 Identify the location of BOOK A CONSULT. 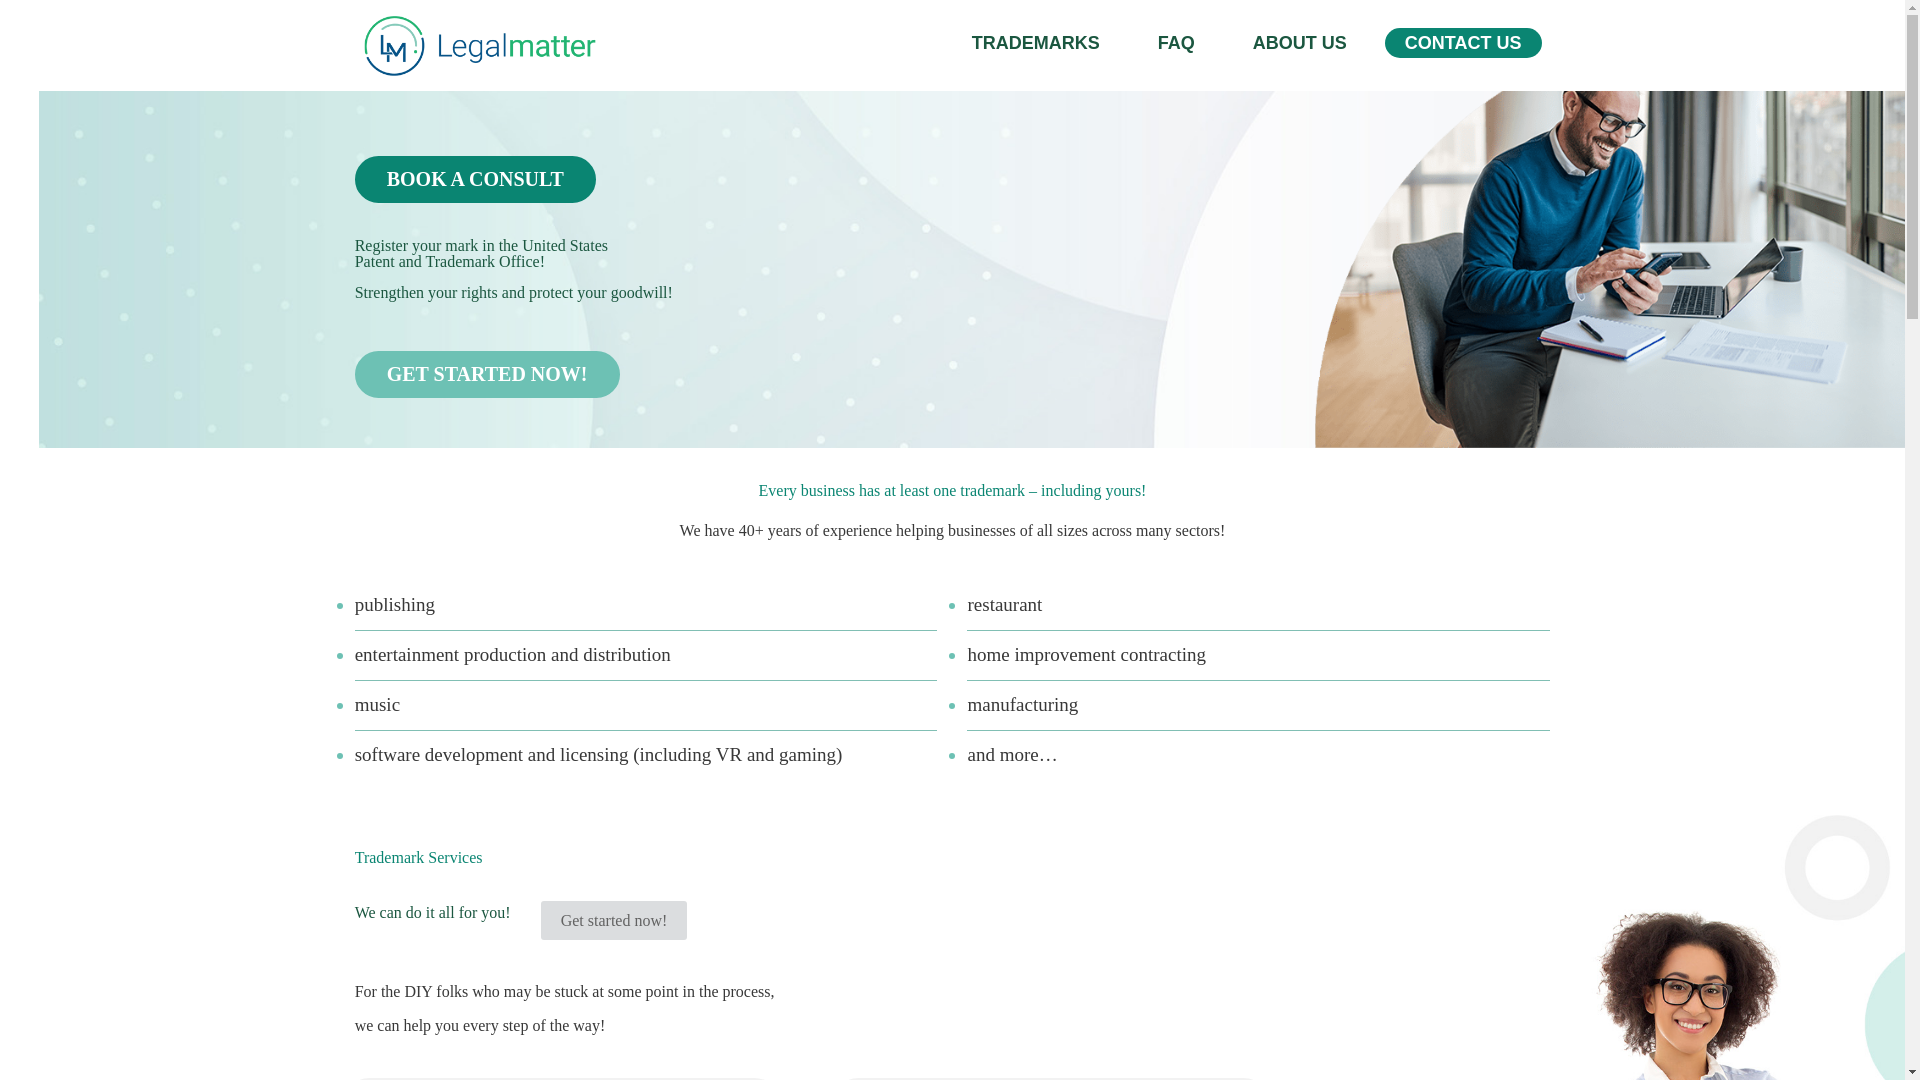
(475, 179).